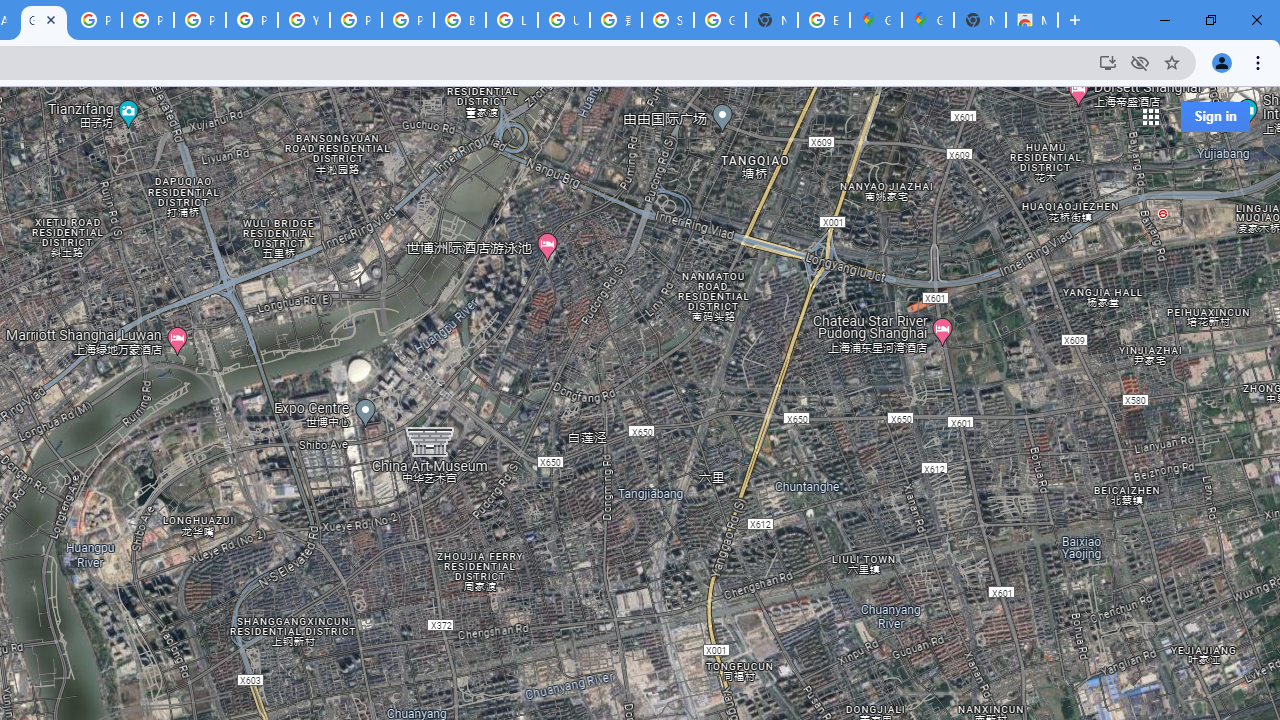 The width and height of the screenshot is (1280, 720). What do you see at coordinates (876, 20) in the screenshot?
I see `Google Maps` at bounding box center [876, 20].